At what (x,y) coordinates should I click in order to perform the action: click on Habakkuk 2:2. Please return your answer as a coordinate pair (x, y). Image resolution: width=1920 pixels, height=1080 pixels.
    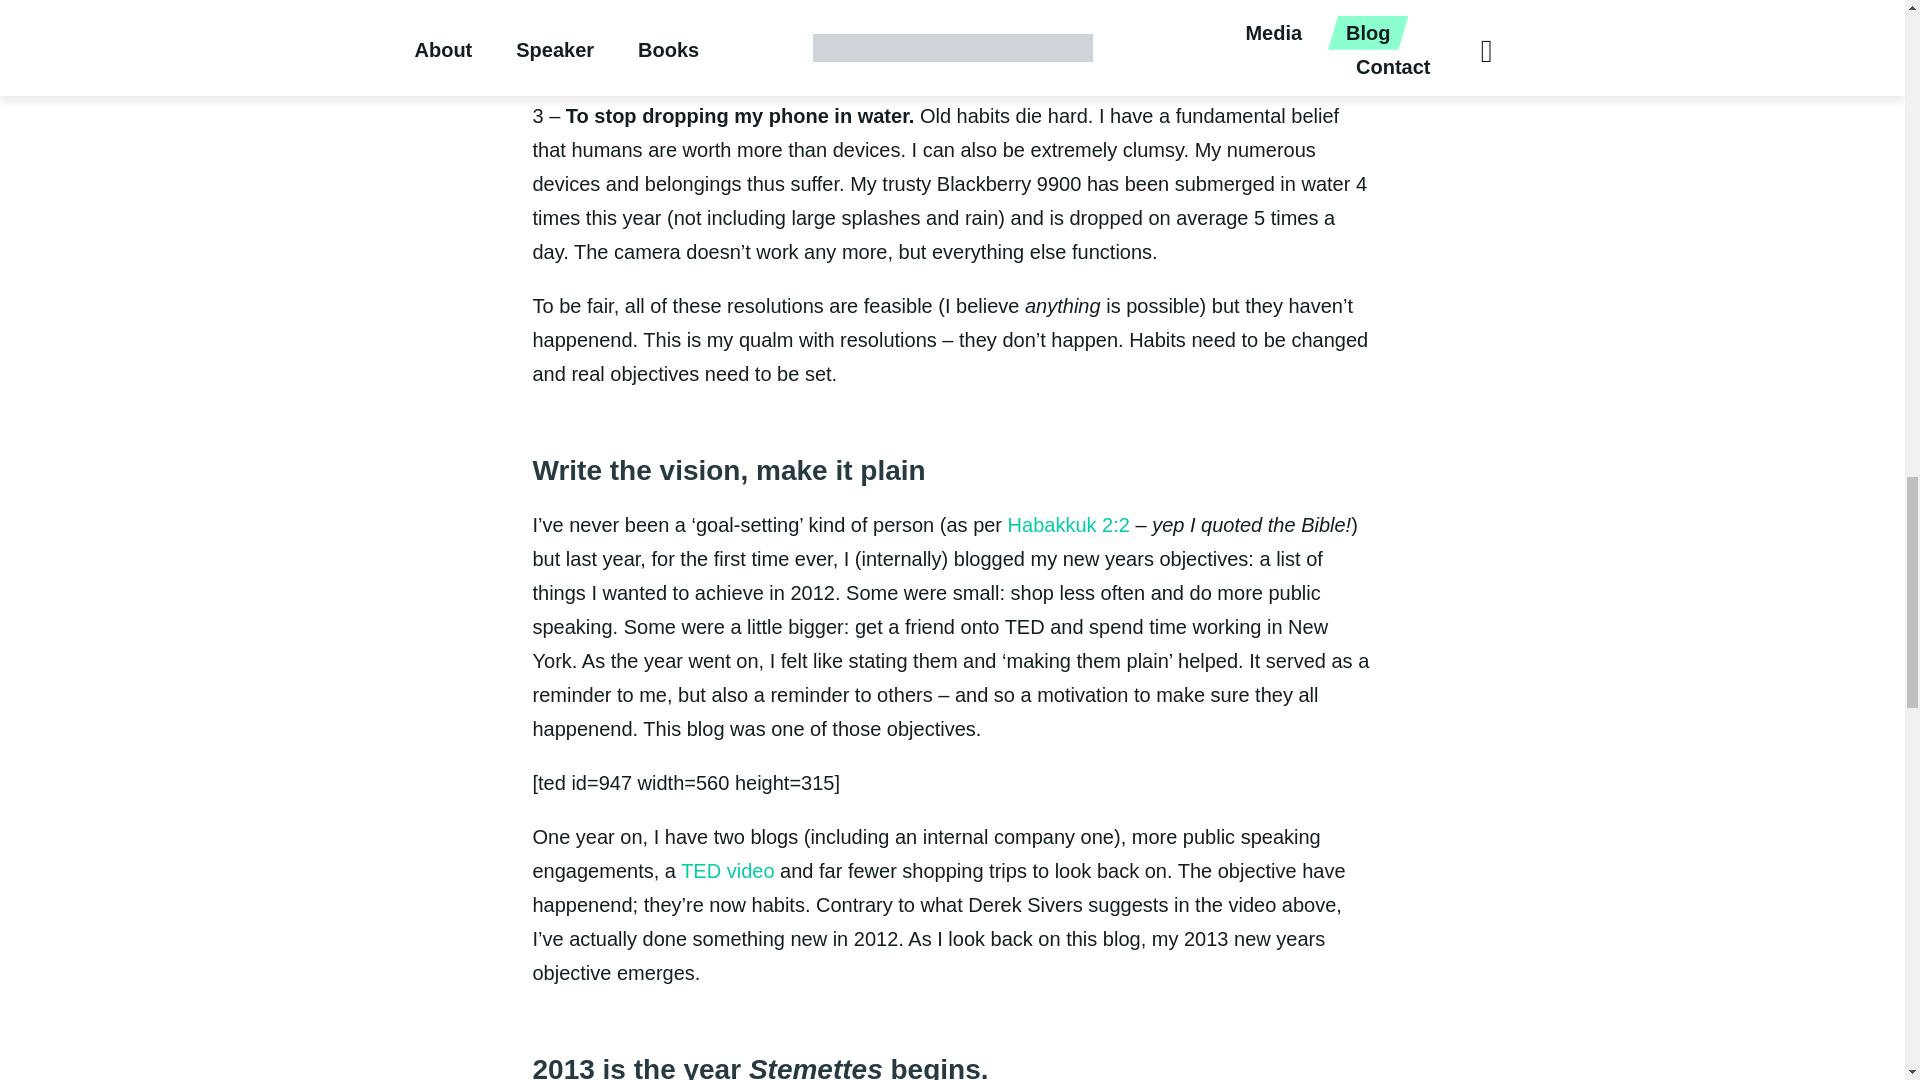
    Looking at the image, I should click on (1069, 524).